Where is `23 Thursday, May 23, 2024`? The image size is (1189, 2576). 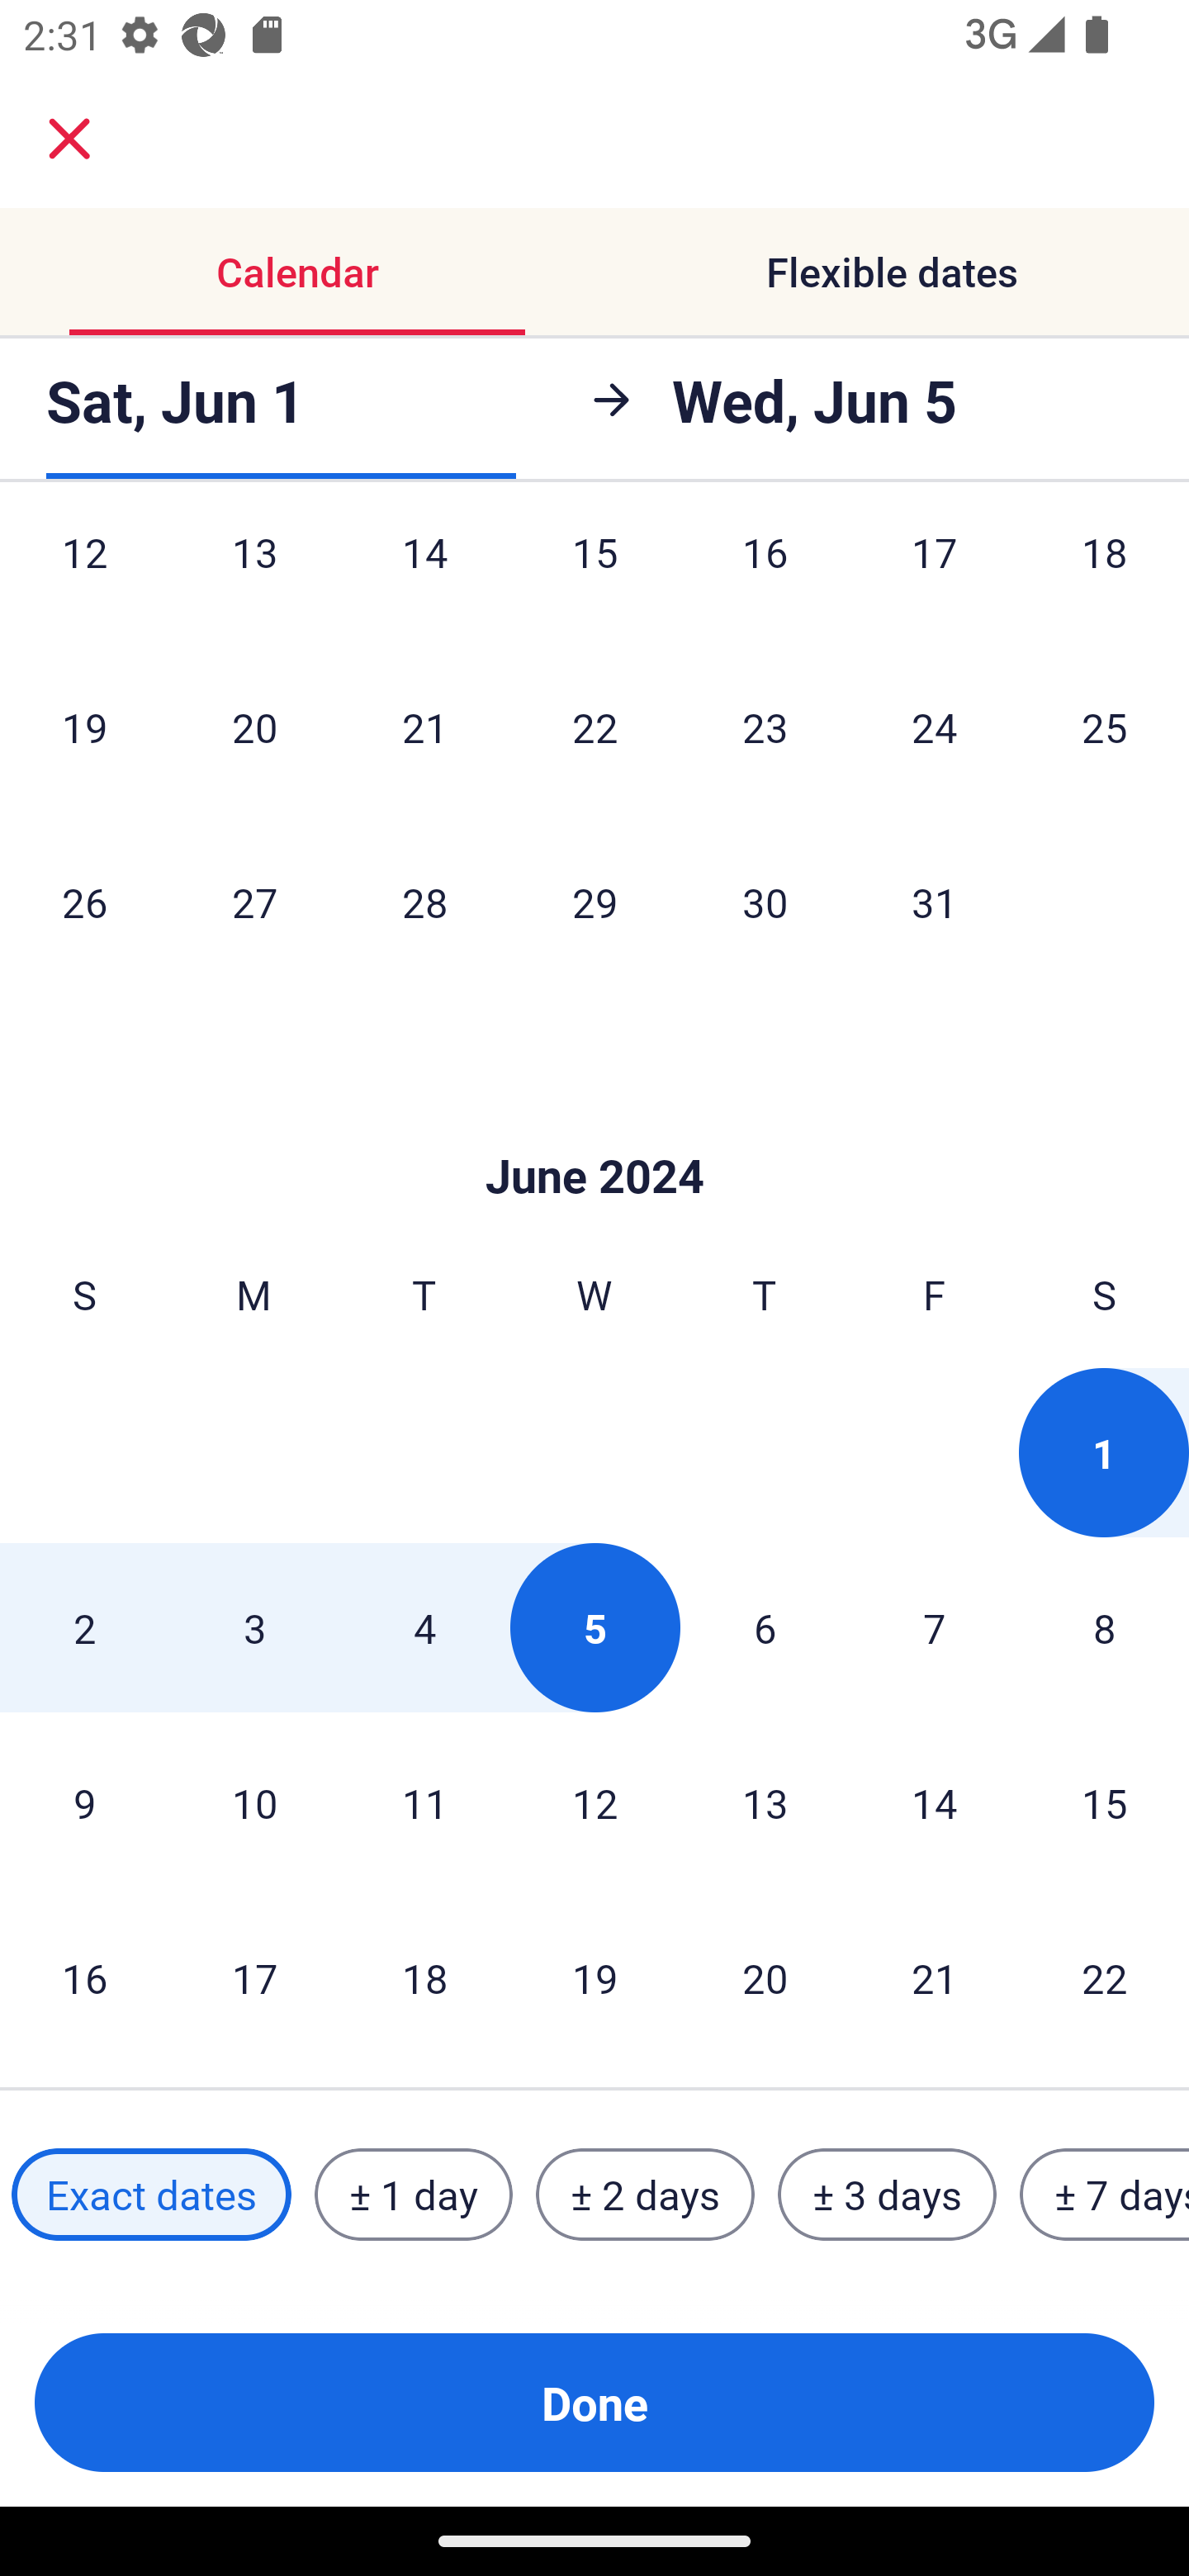 23 Thursday, May 23, 2024 is located at coordinates (765, 726).